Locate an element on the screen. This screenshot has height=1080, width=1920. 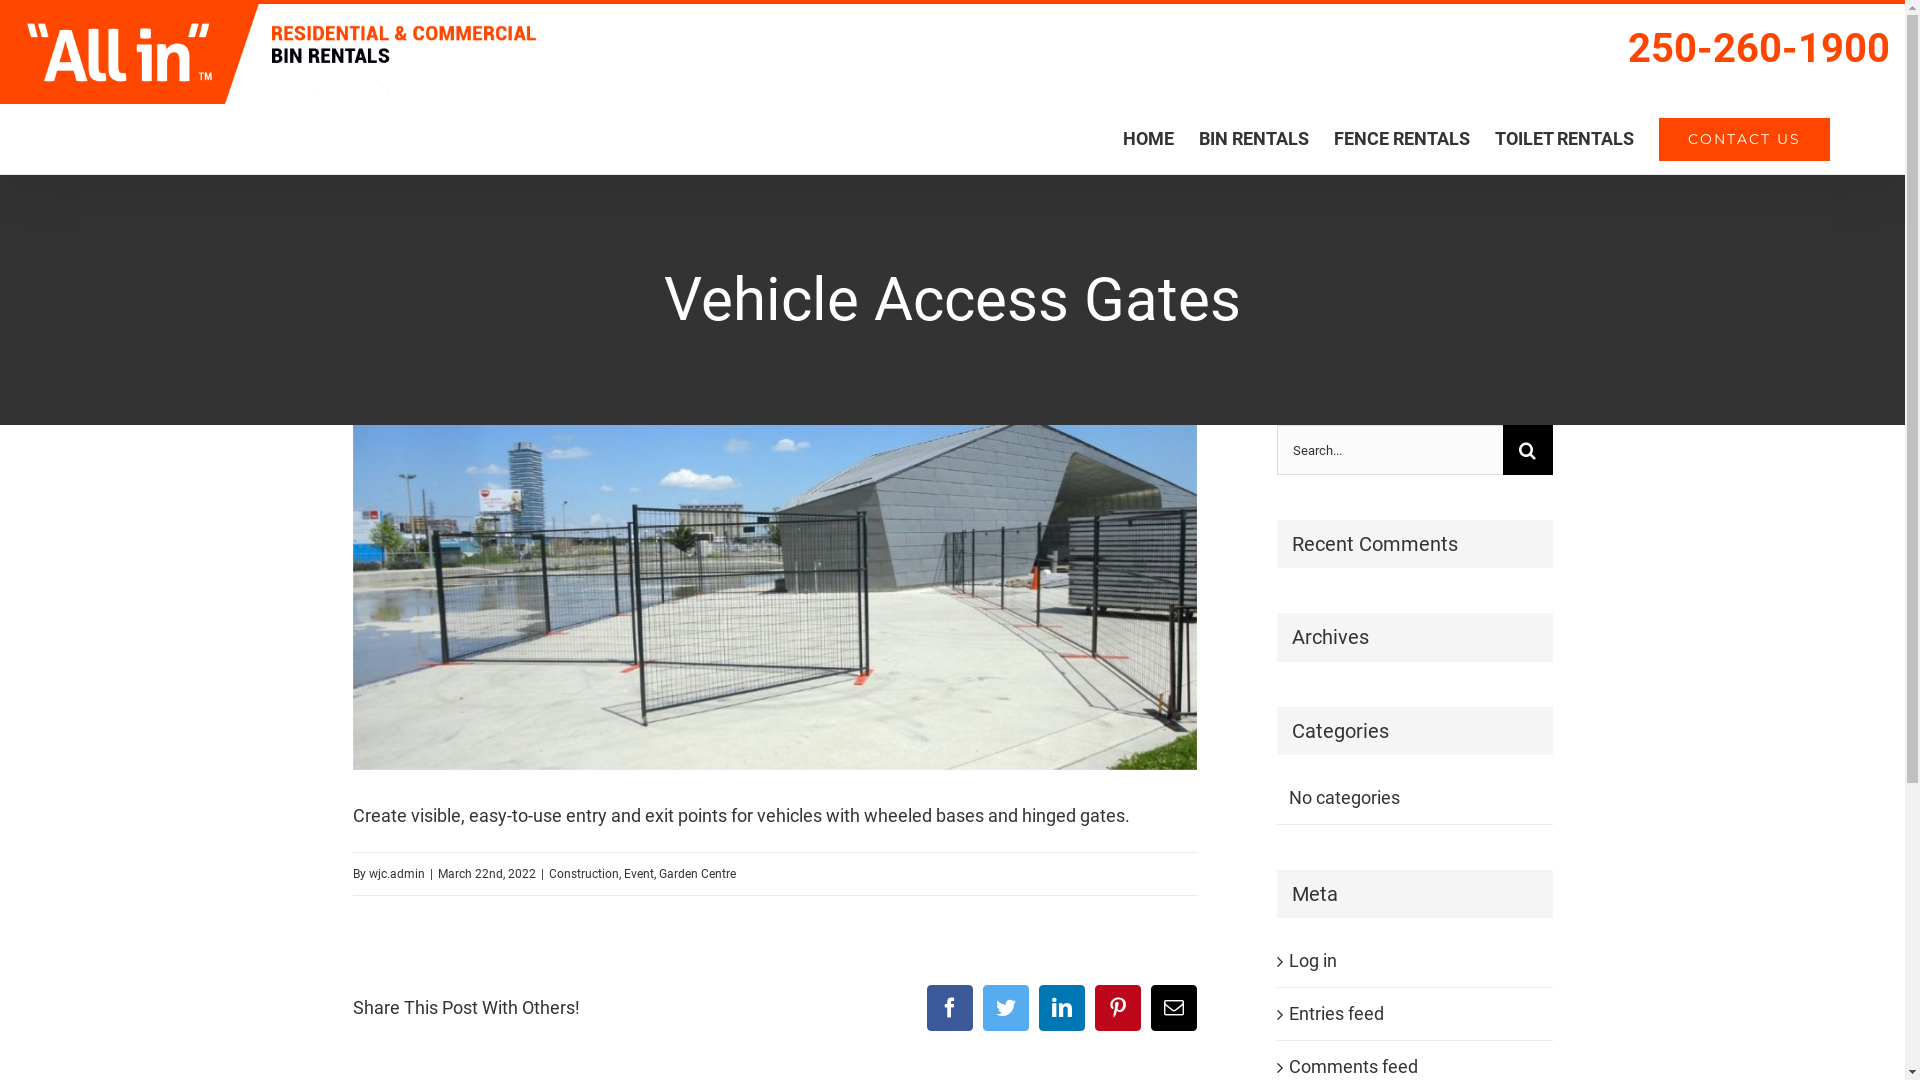
Event is located at coordinates (639, 874).